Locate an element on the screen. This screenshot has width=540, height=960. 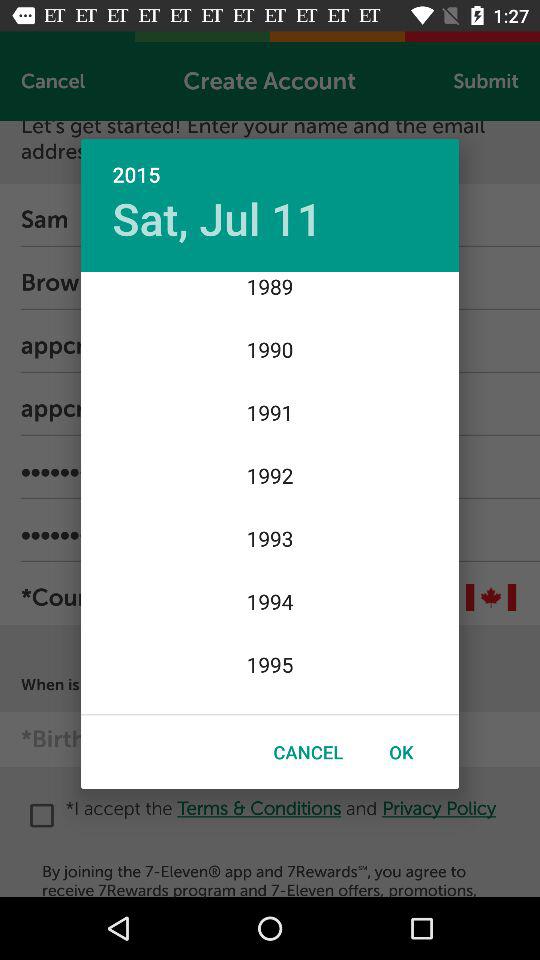
choose the sat, jul 11 icon is located at coordinates (217, 218).